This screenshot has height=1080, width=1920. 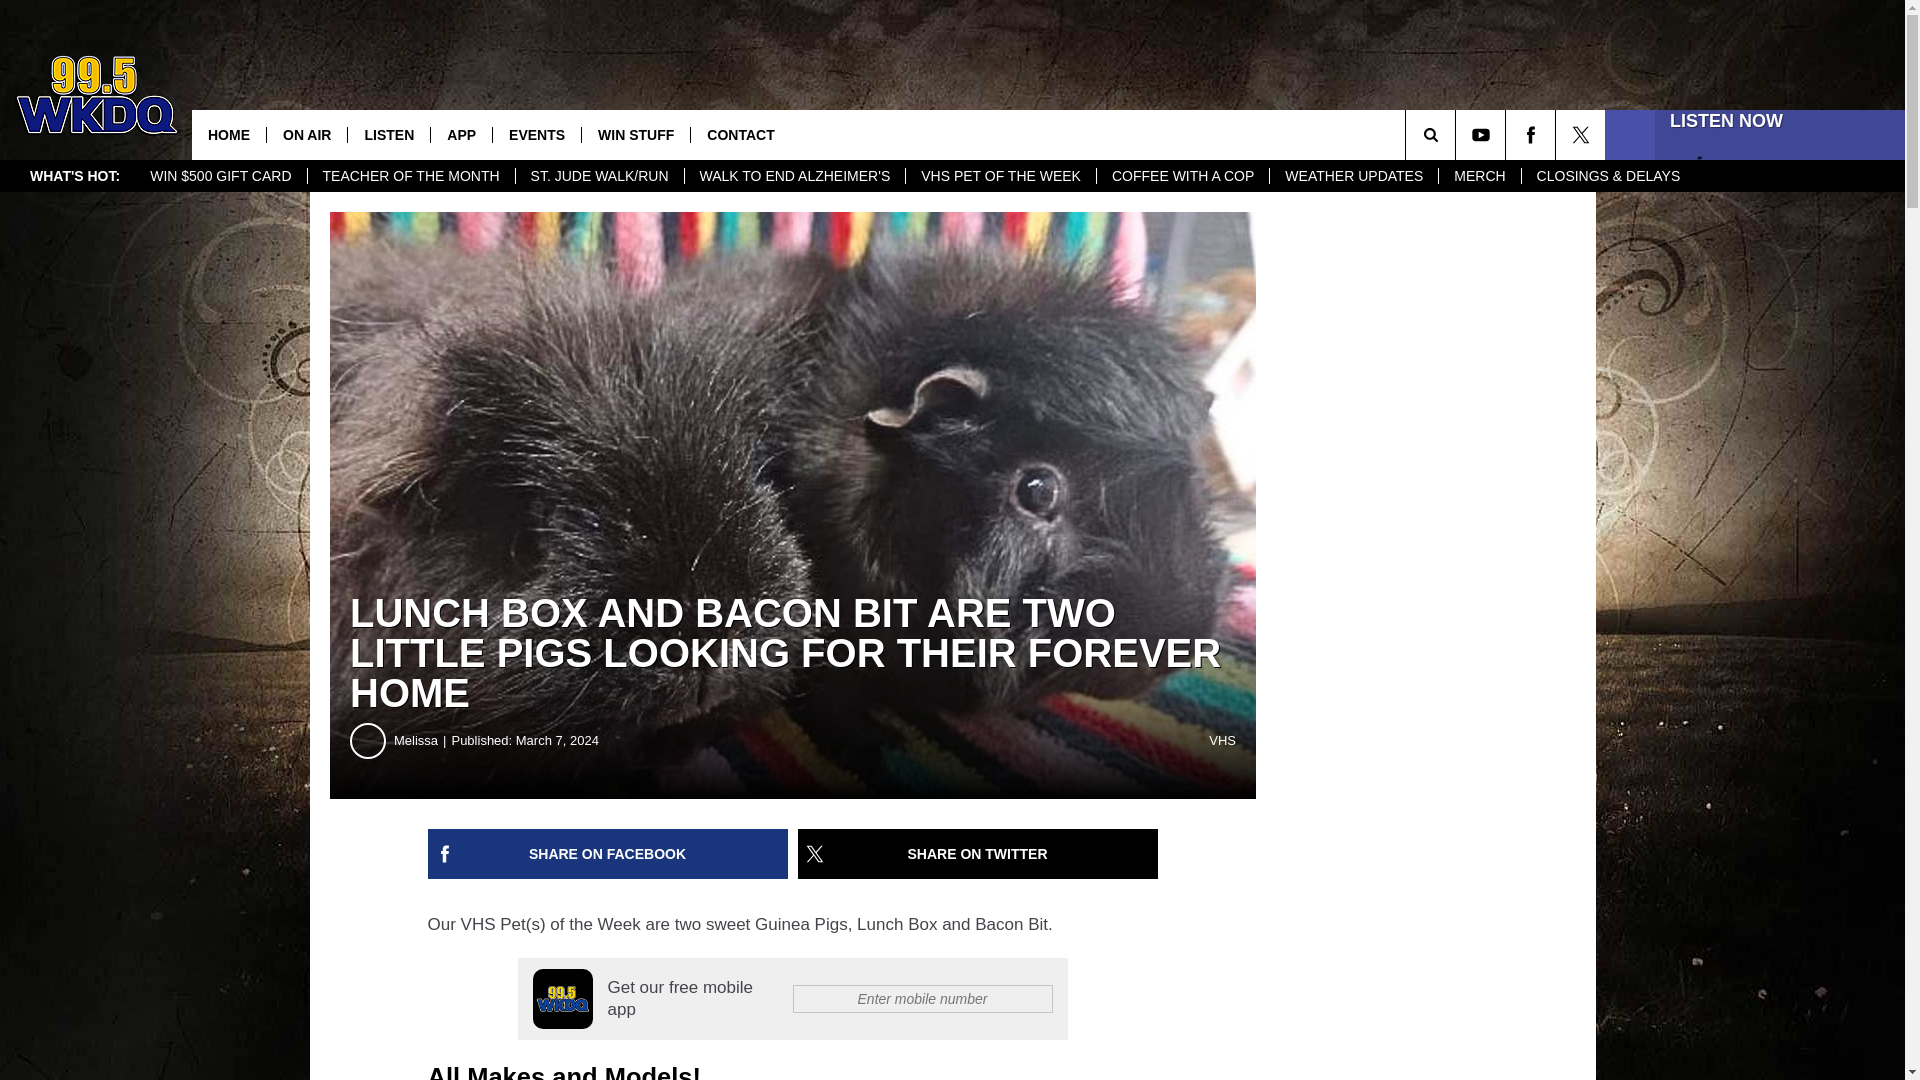 I want to click on Share on Twitter, so click(x=978, y=854).